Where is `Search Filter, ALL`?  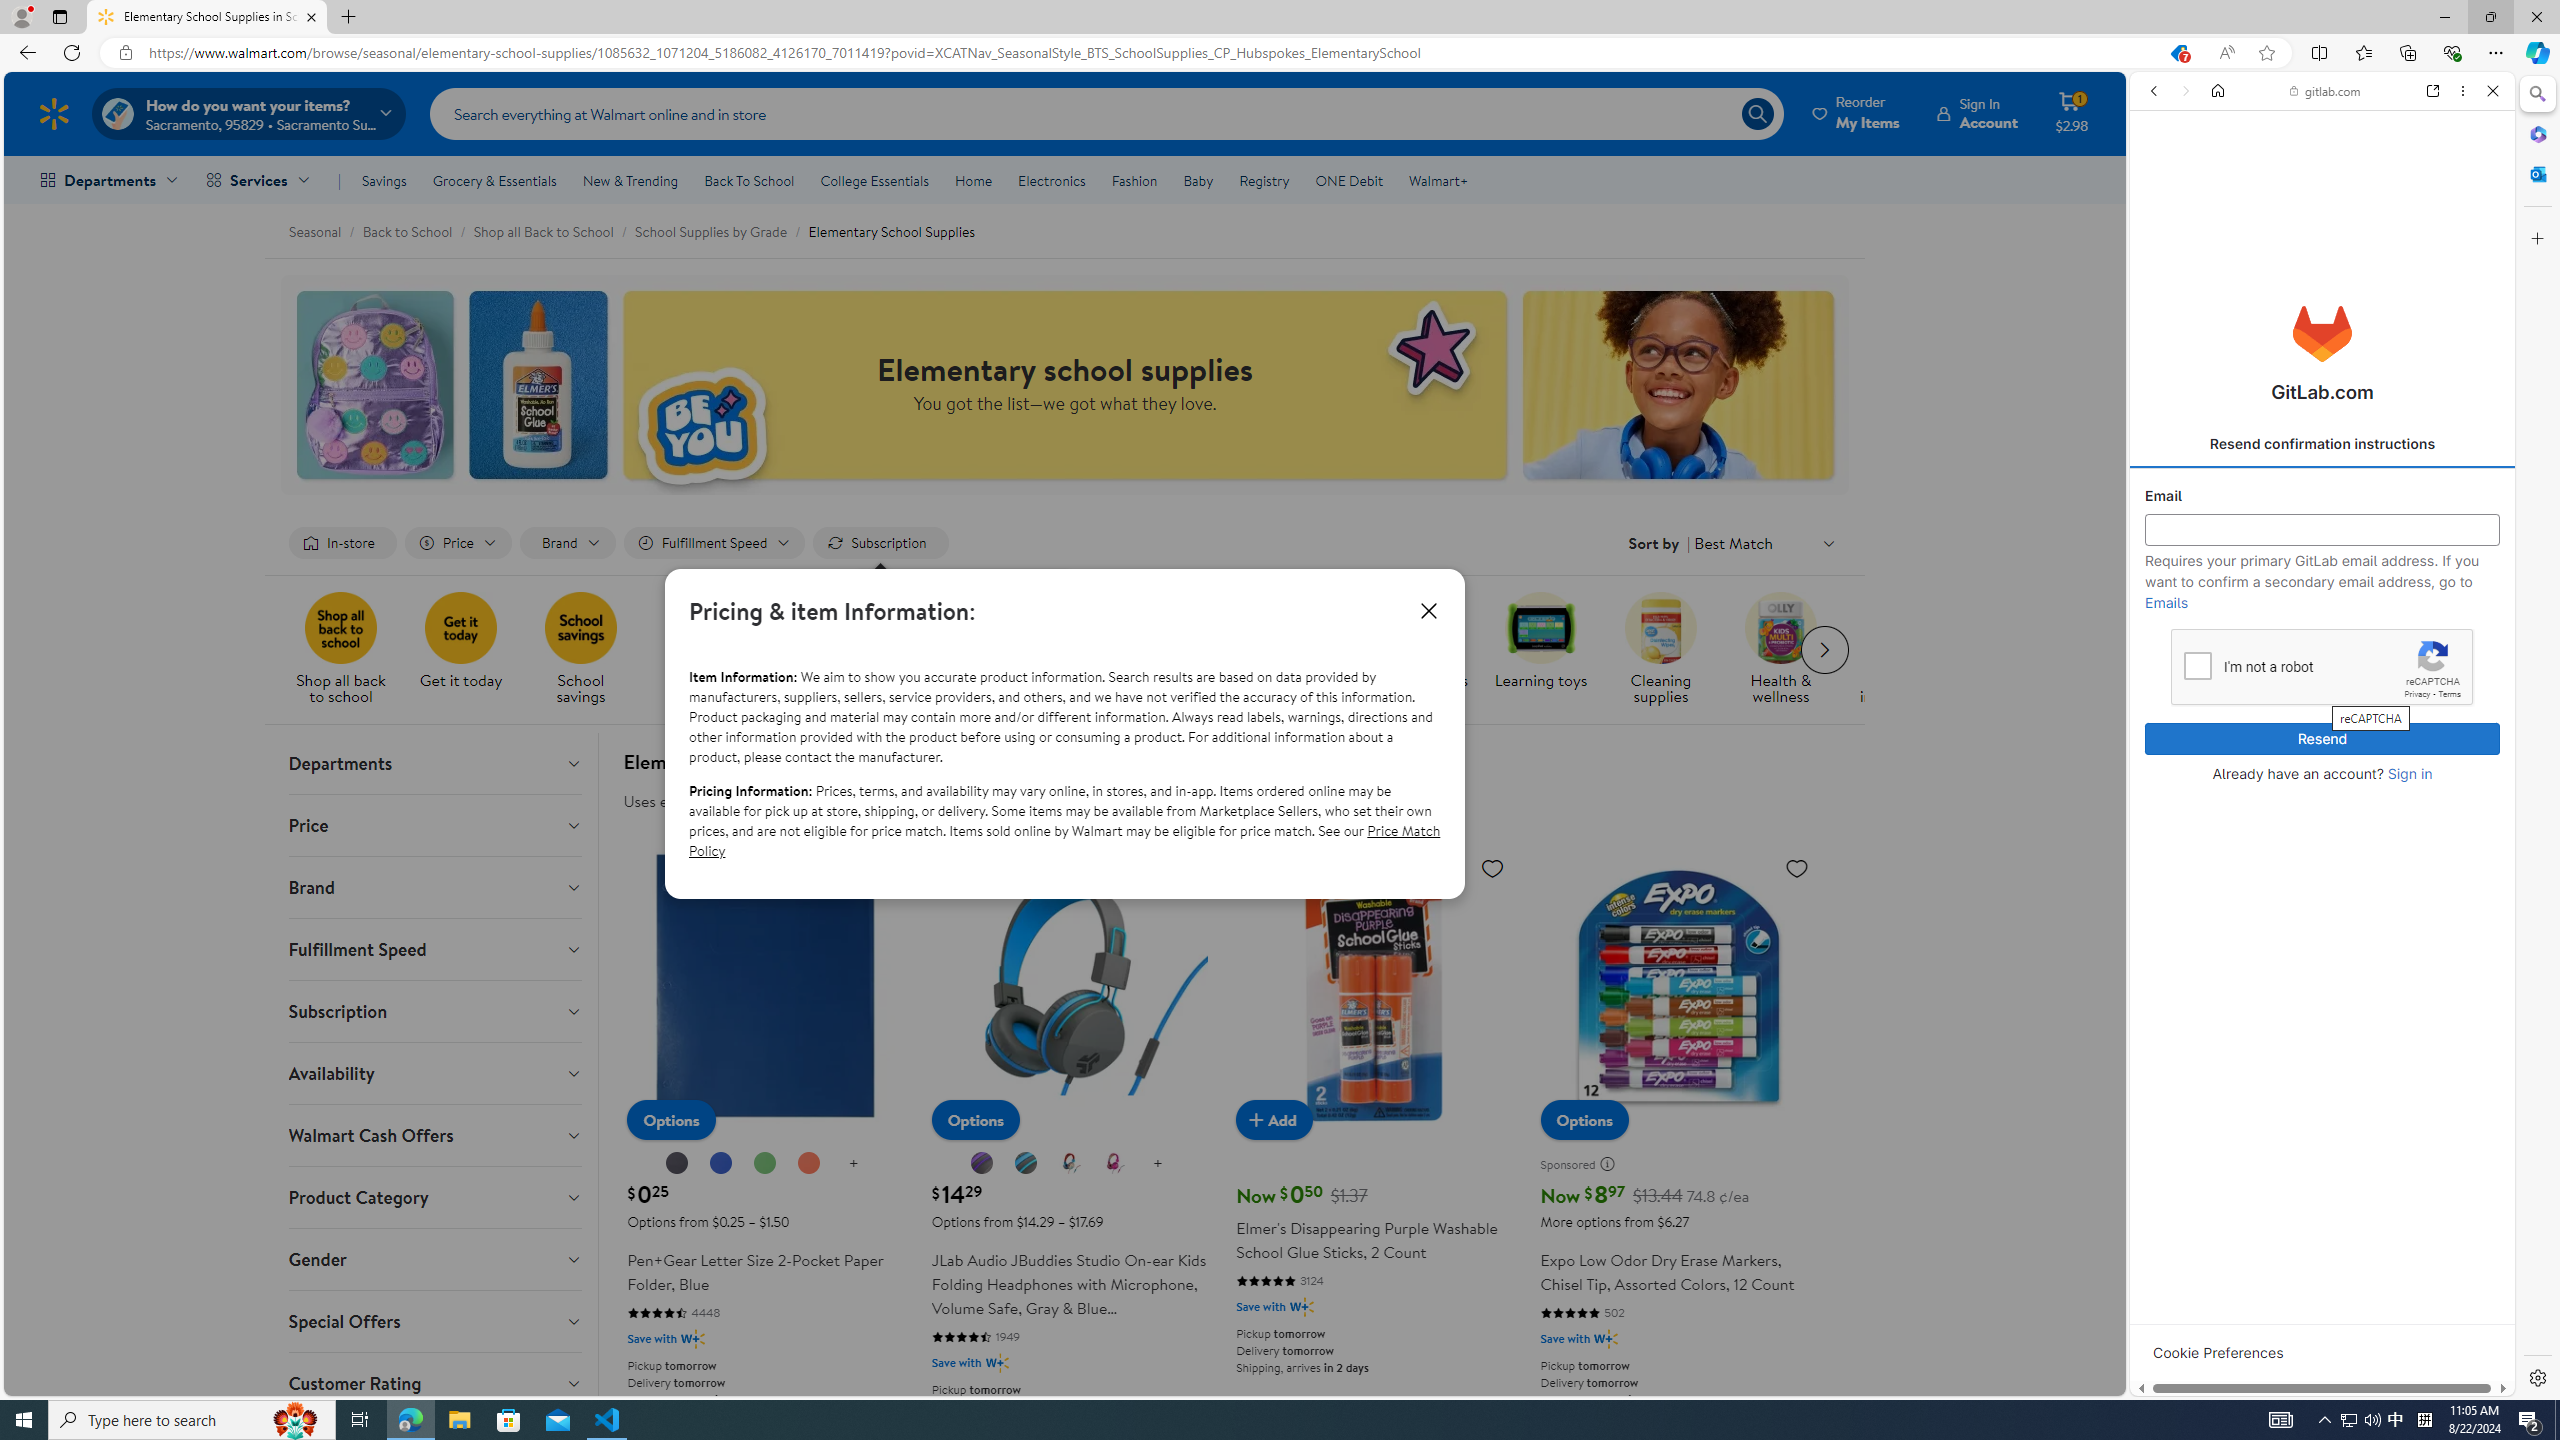 Search Filter, ALL is located at coordinates (2160, 228).